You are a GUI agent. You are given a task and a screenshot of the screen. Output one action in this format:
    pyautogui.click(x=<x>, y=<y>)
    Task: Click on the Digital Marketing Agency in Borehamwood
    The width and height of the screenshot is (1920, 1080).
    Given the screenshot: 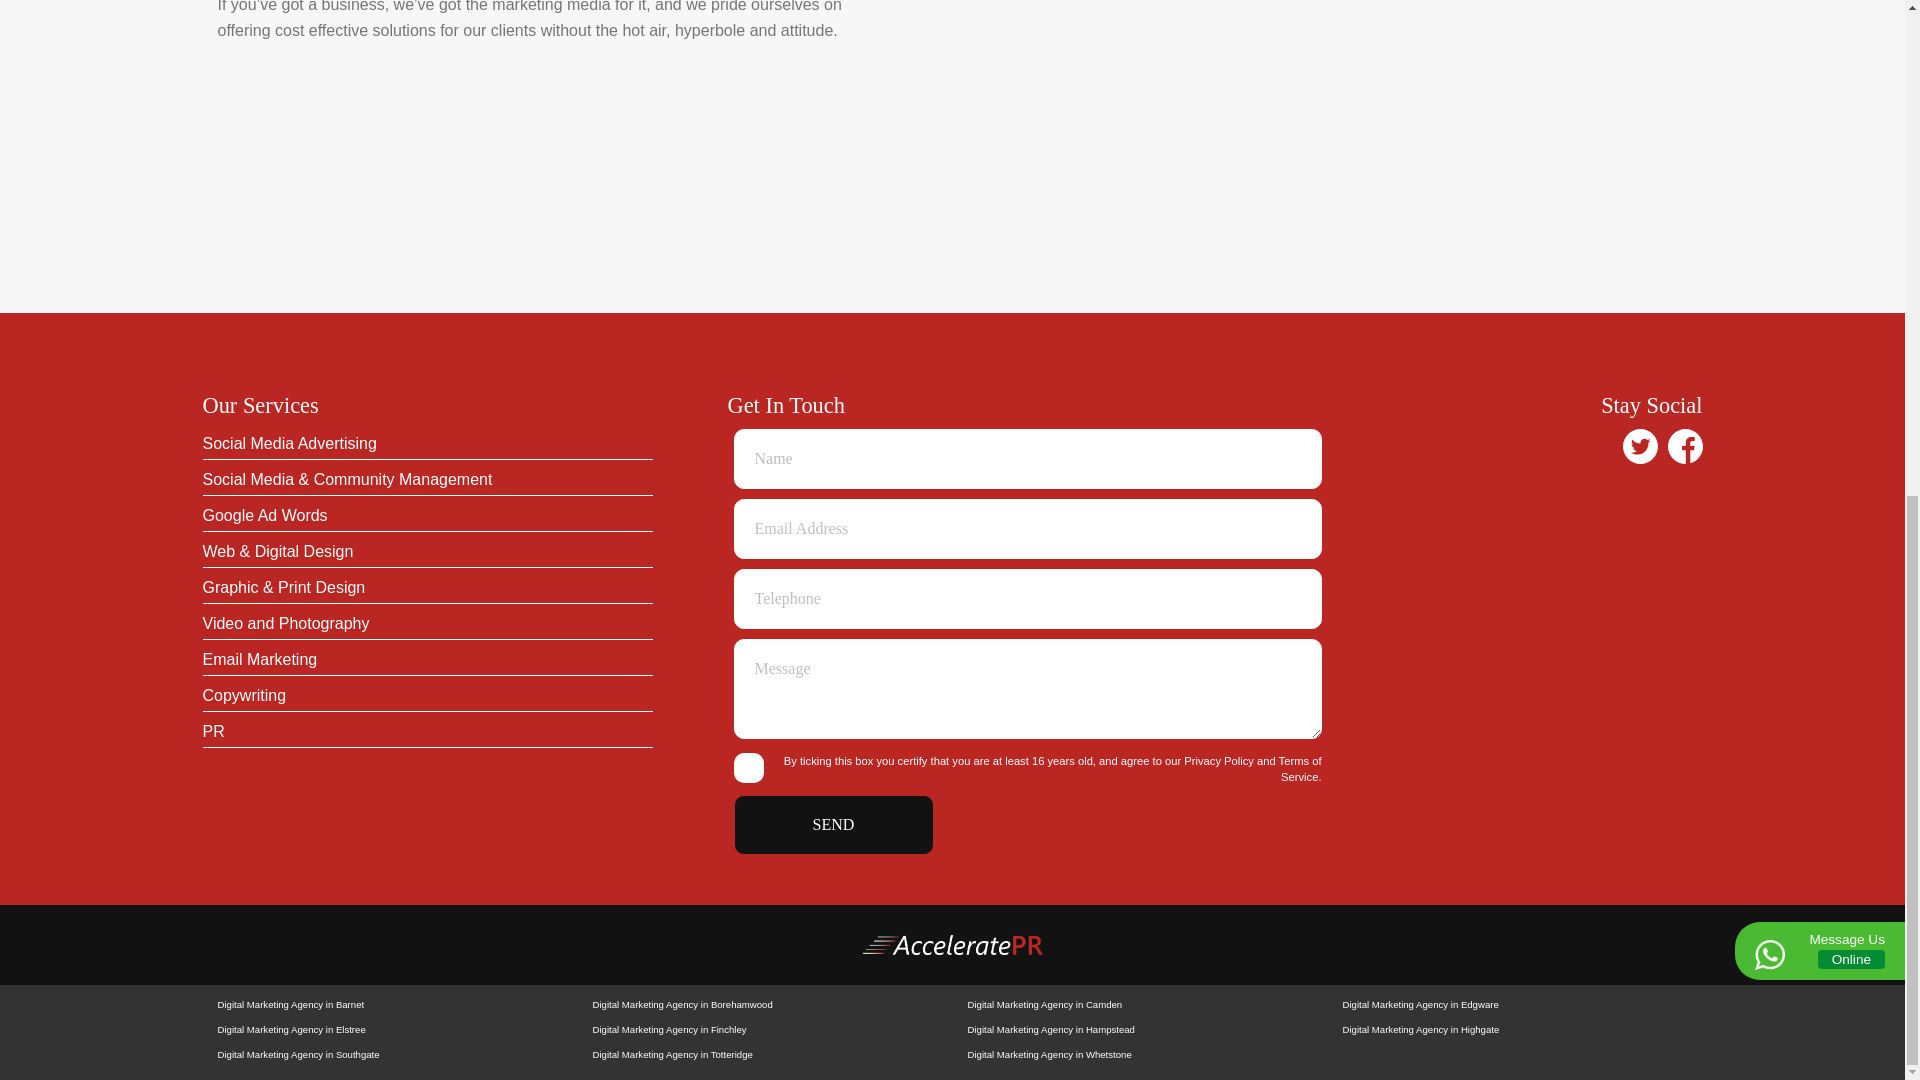 What is the action you would take?
    pyautogui.click(x=764, y=1004)
    